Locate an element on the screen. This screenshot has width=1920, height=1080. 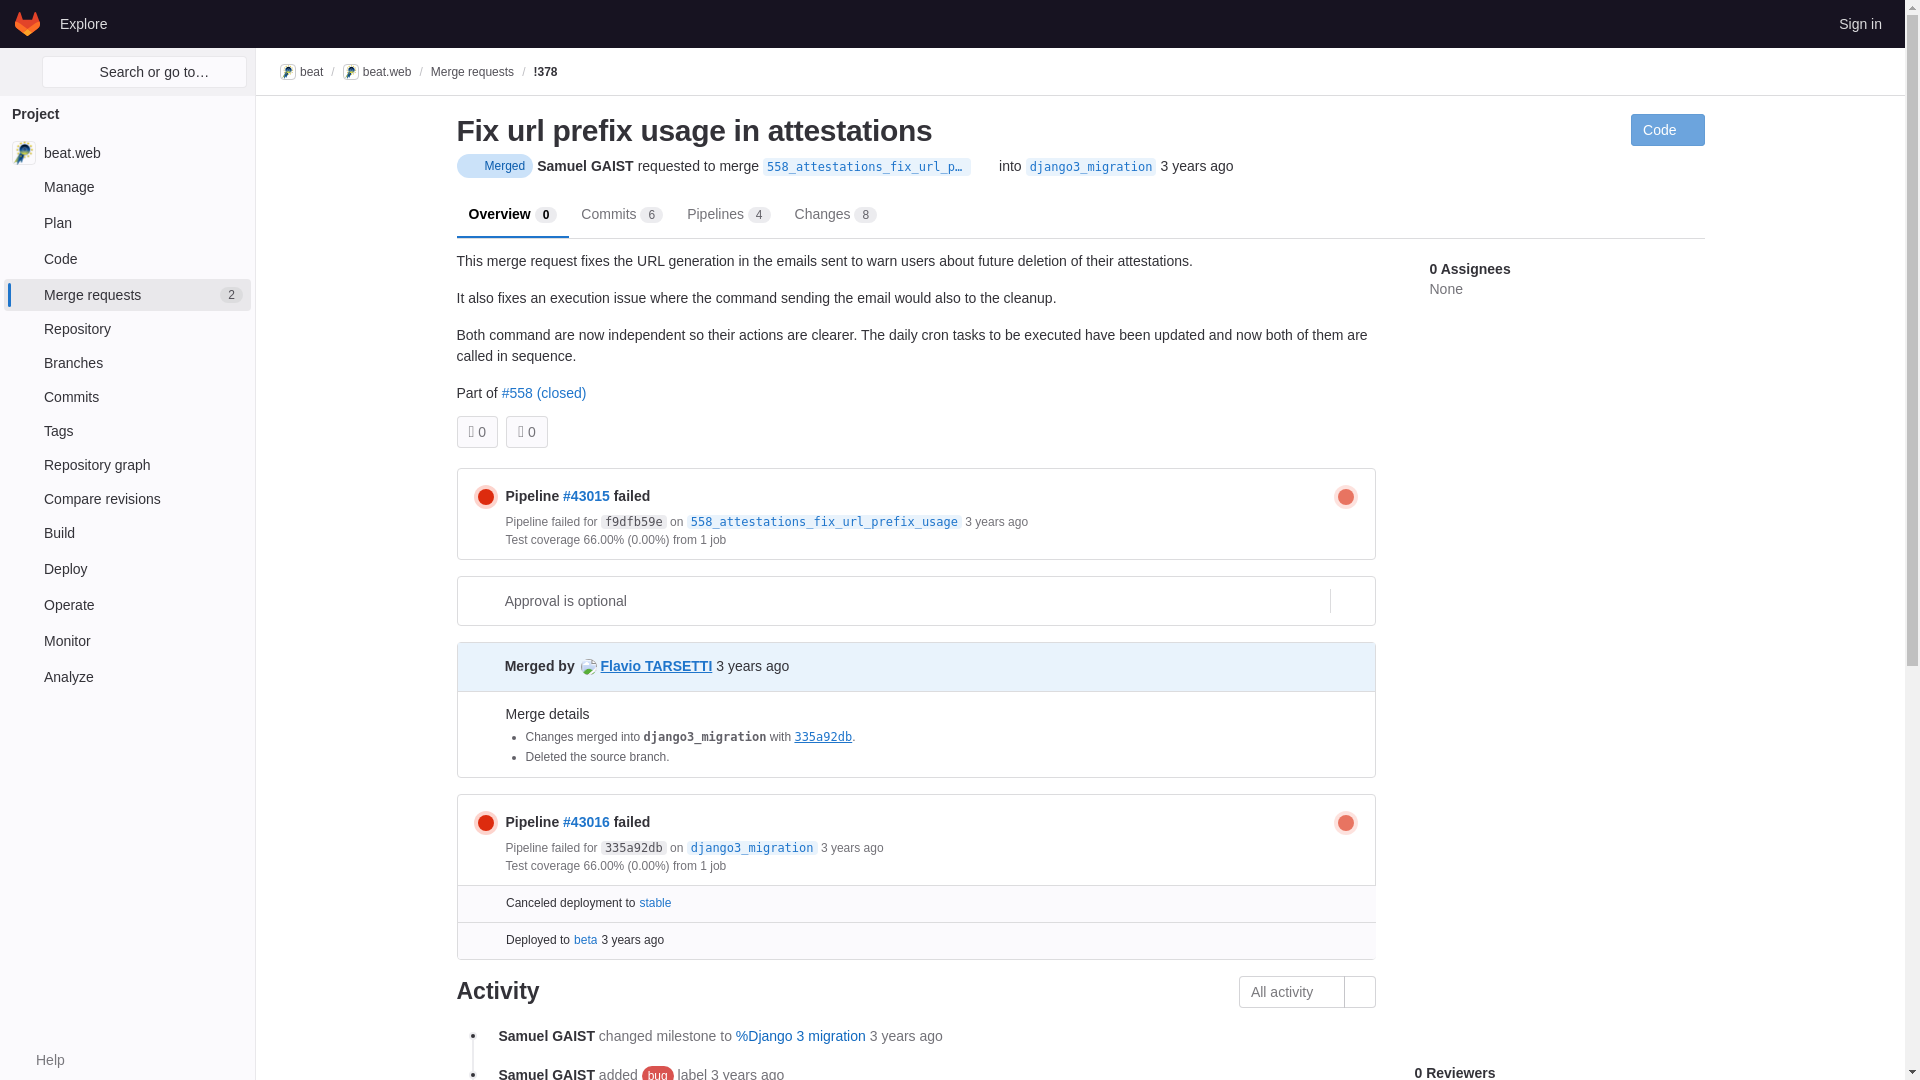
Manage is located at coordinates (127, 186).